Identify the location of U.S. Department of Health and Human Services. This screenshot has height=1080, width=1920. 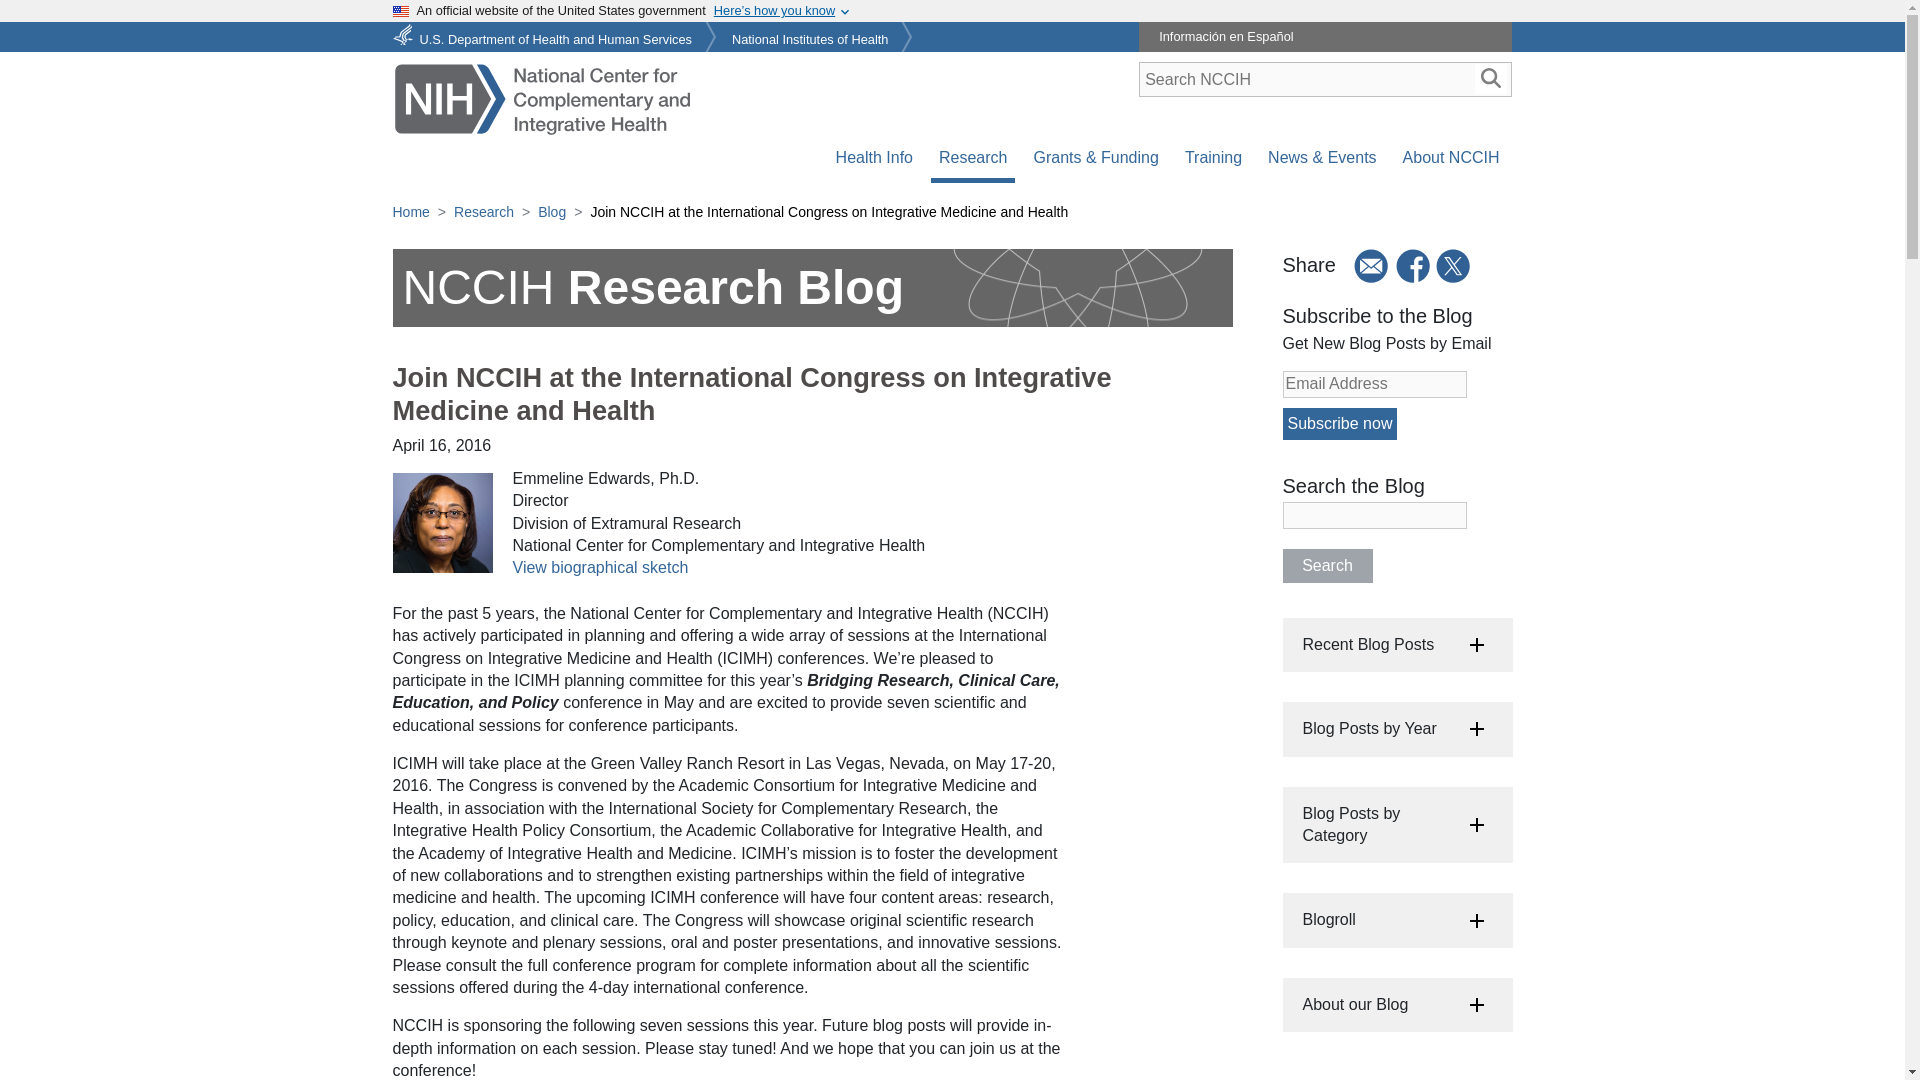
(544, 33).